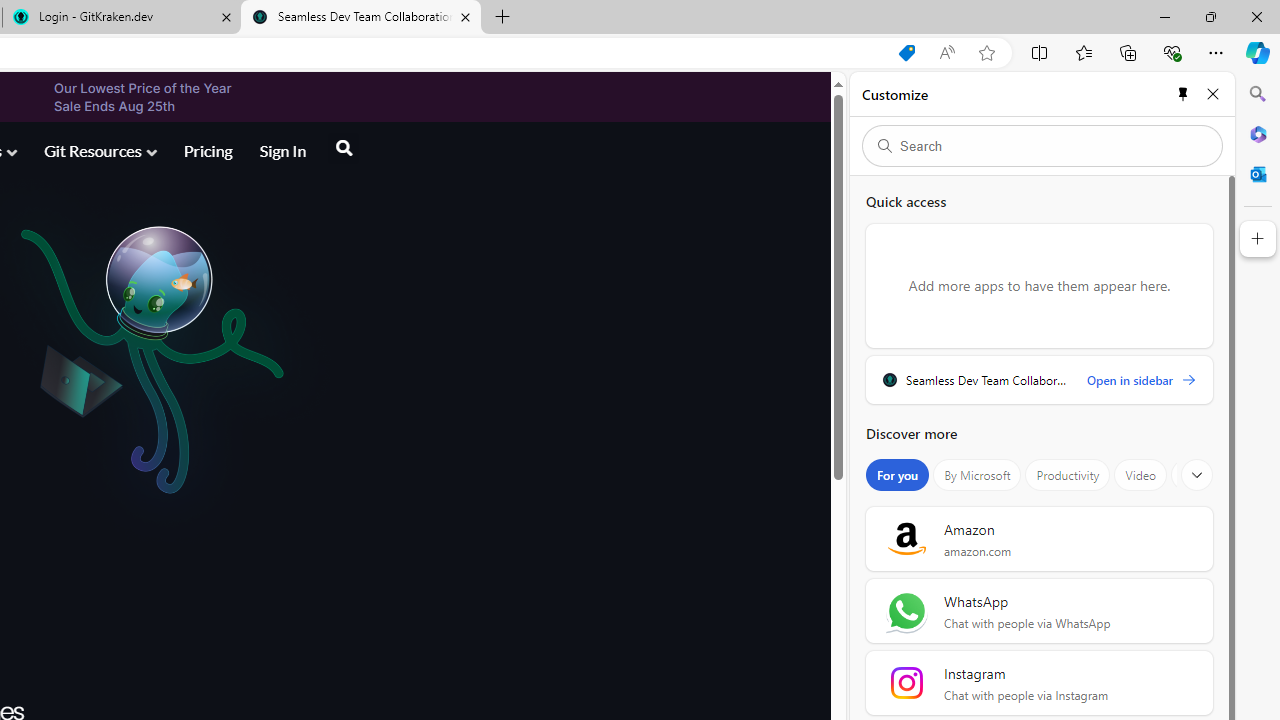 The height and width of the screenshot is (720, 1280). What do you see at coordinates (977, 475) in the screenshot?
I see `By Microsoft` at bounding box center [977, 475].